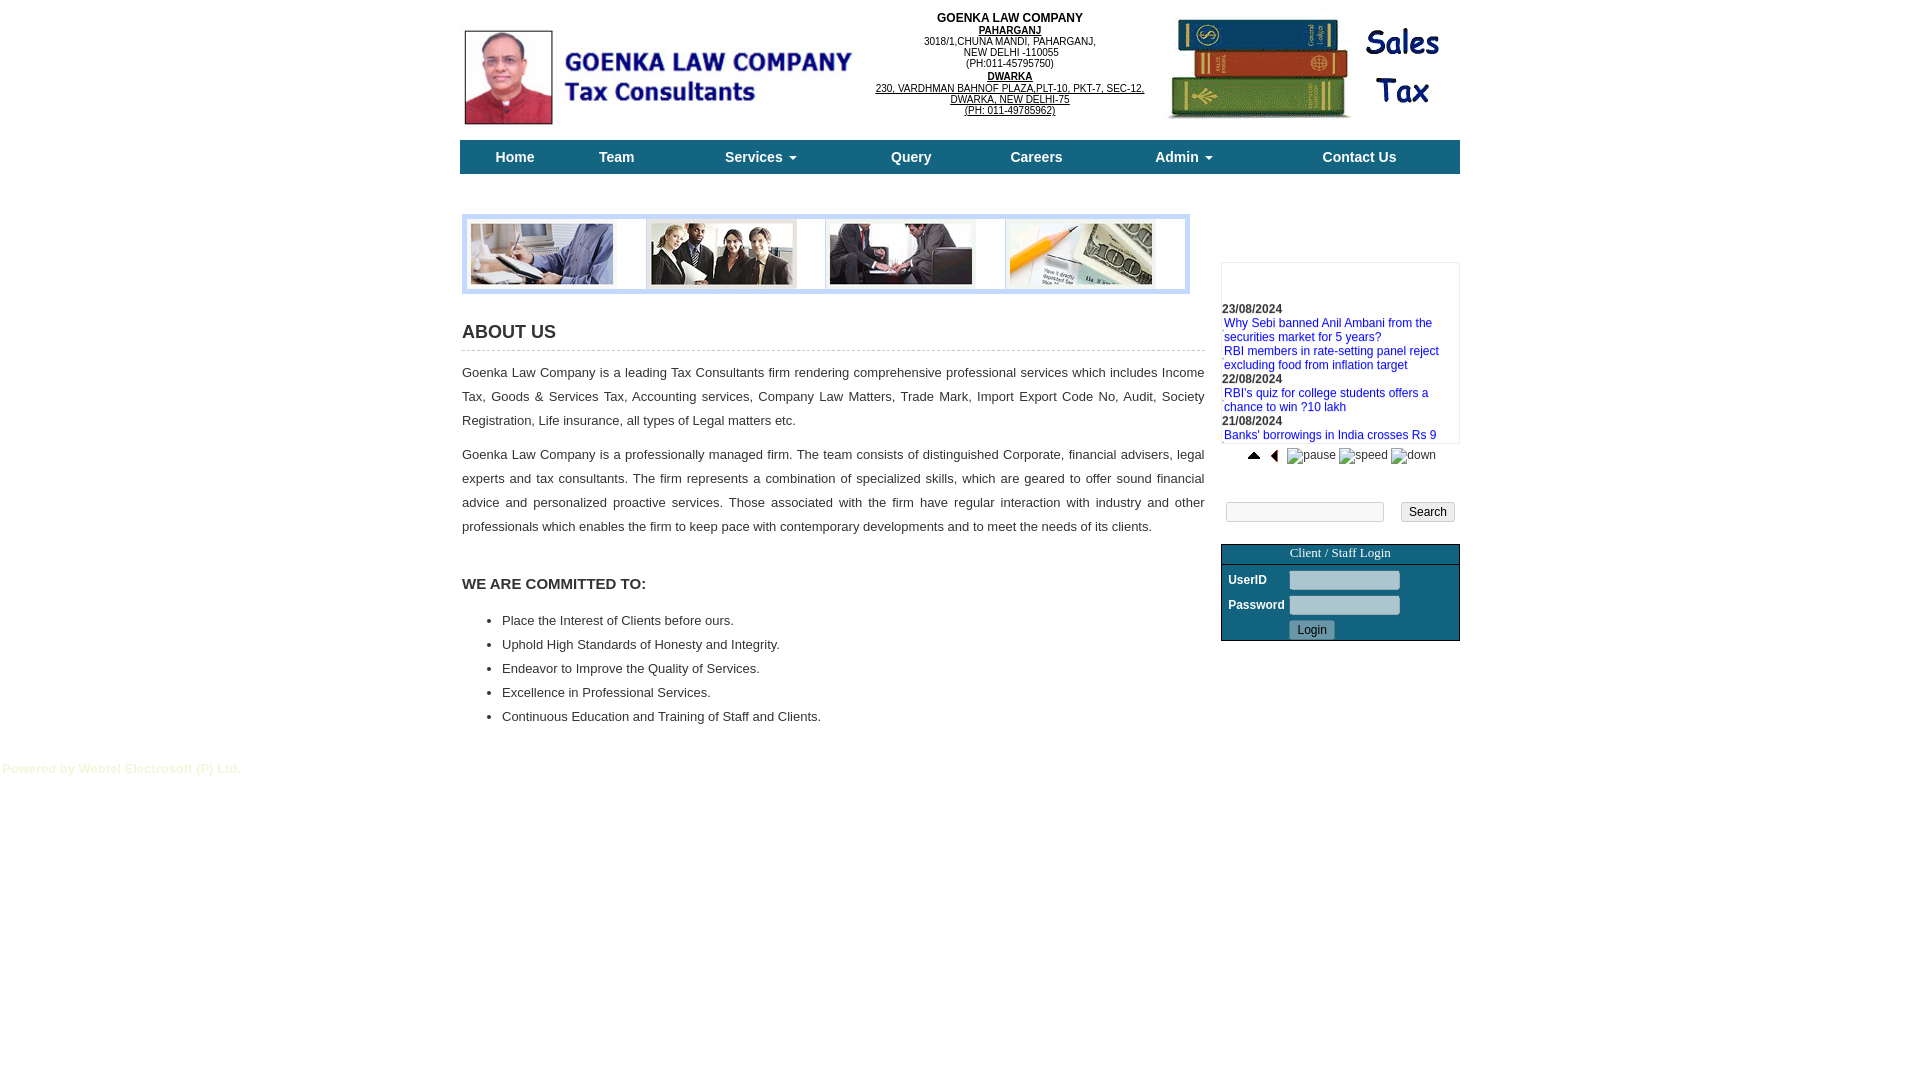 The width and height of the screenshot is (1920, 1080). What do you see at coordinates (910, 156) in the screenshot?
I see `Query` at bounding box center [910, 156].